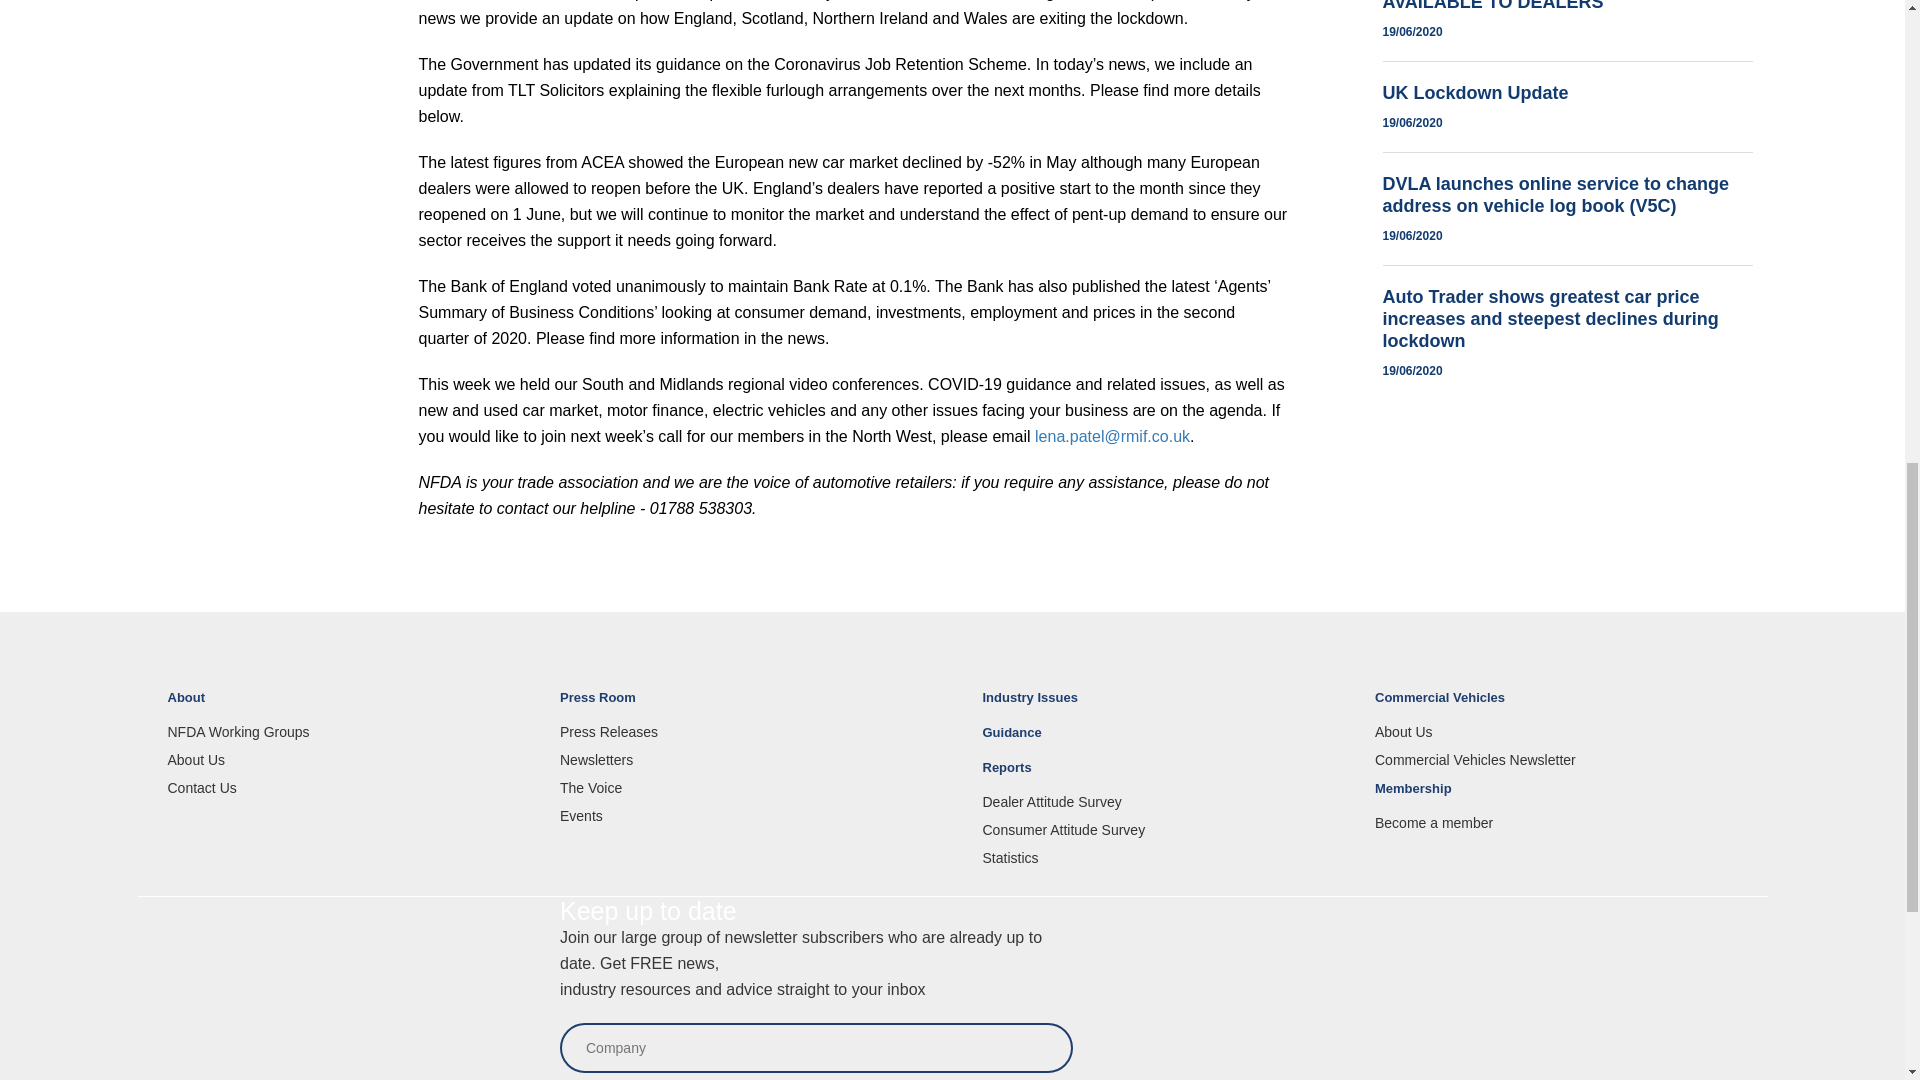  I want to click on Guidance, so click(1163, 741).